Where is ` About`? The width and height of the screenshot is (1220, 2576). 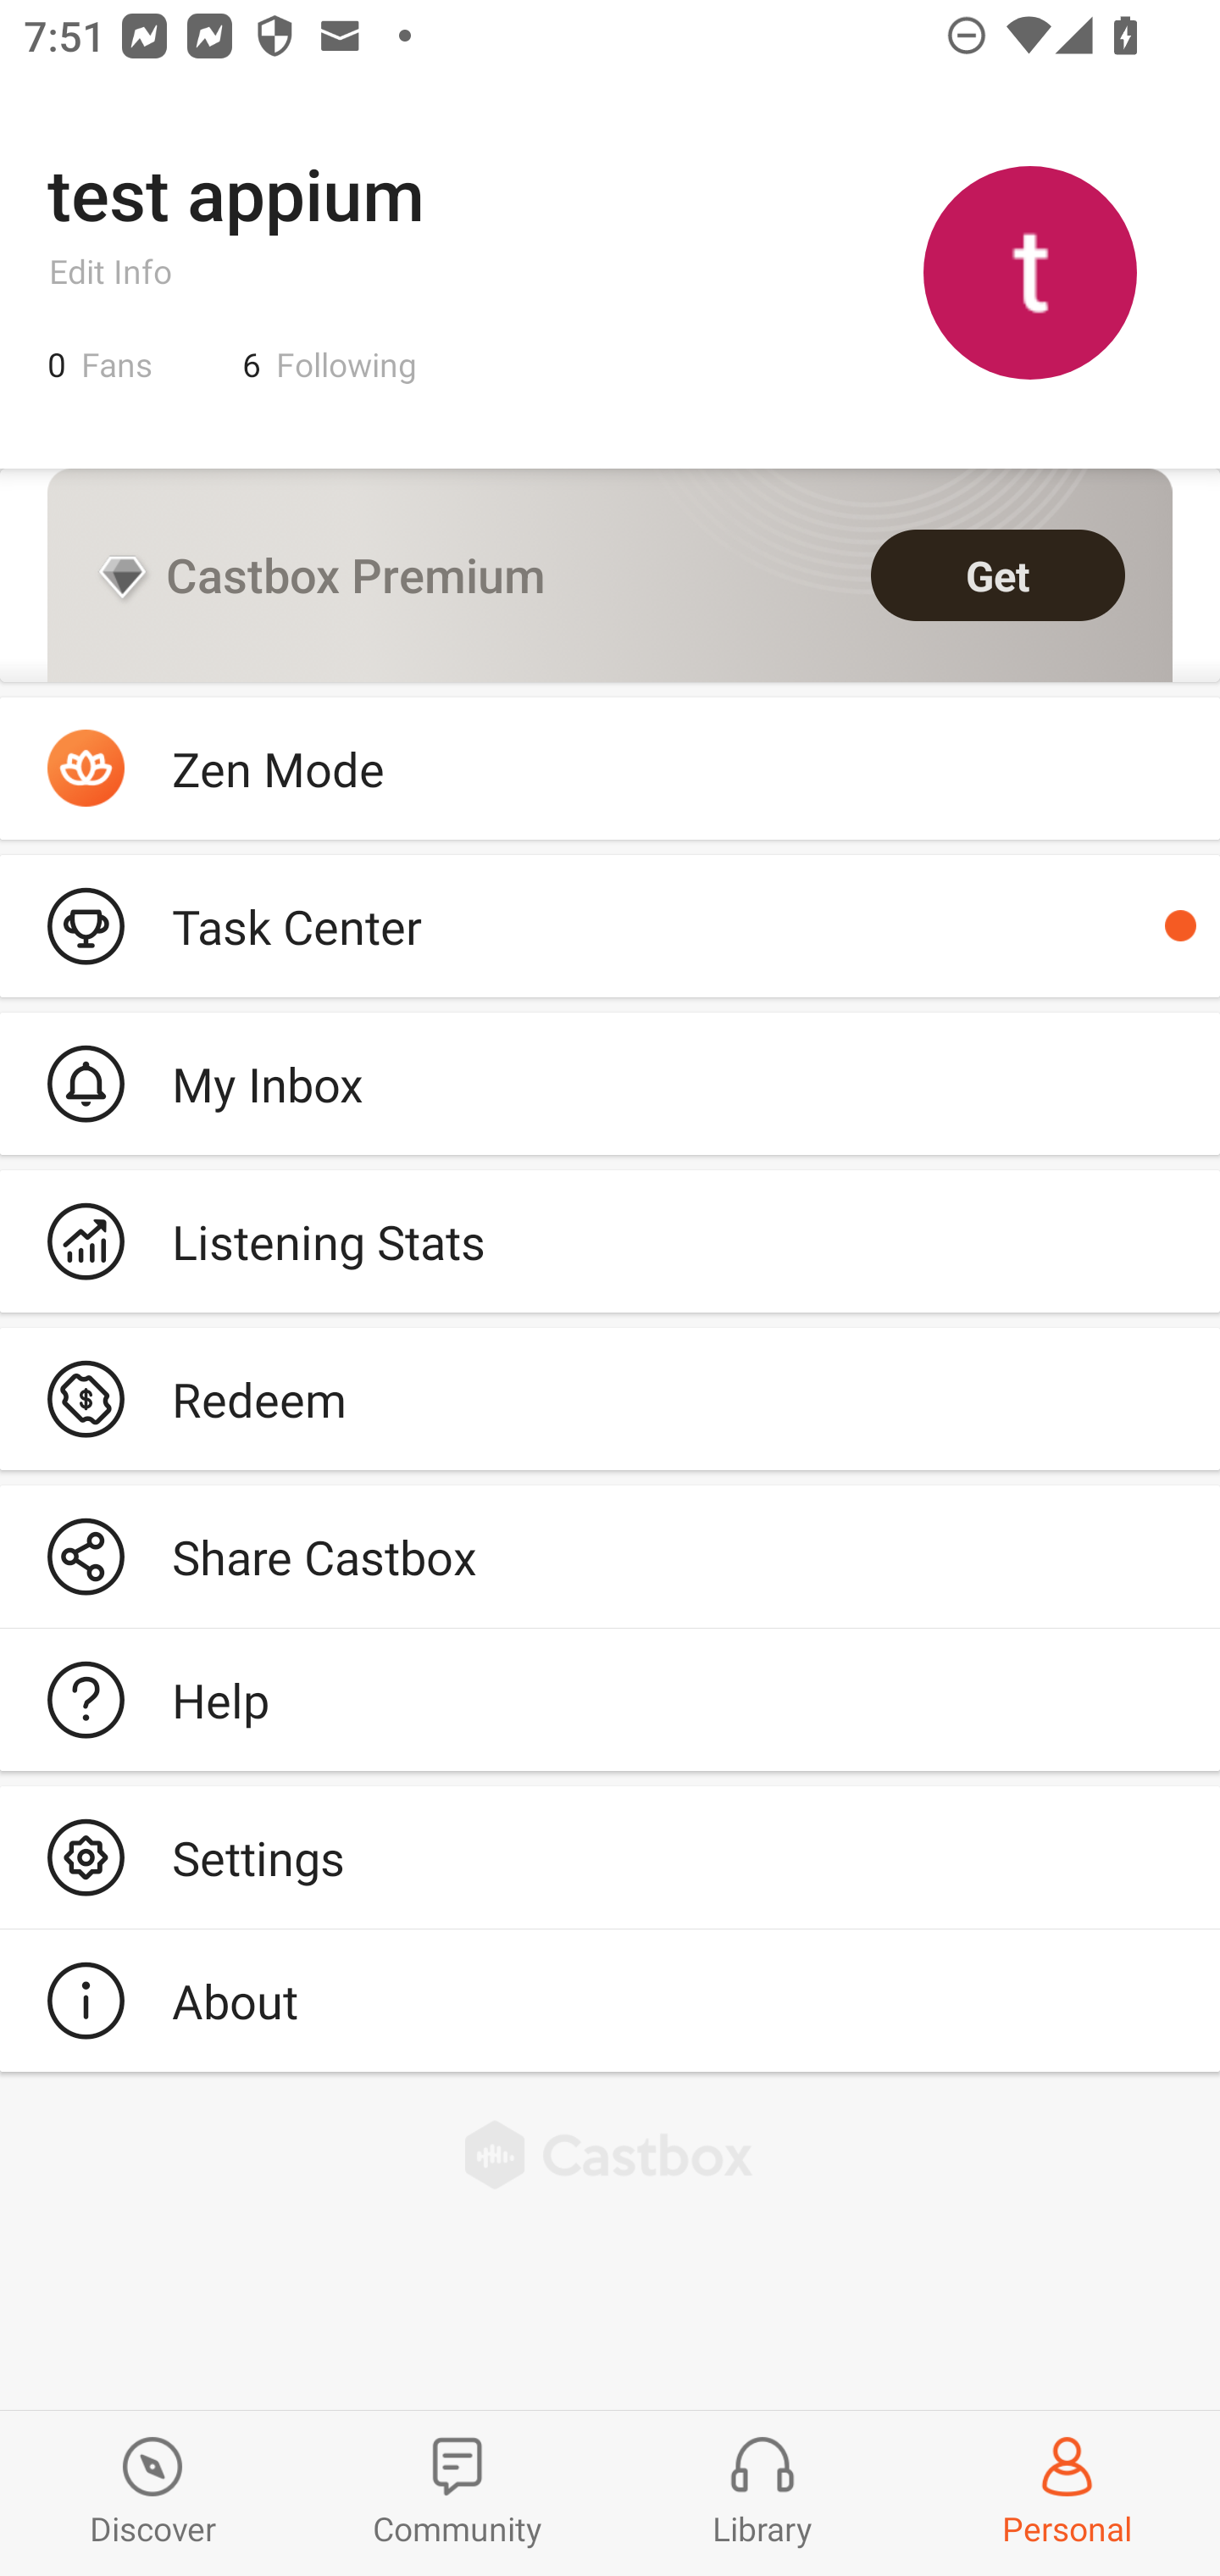
 About is located at coordinates (610, 2000).